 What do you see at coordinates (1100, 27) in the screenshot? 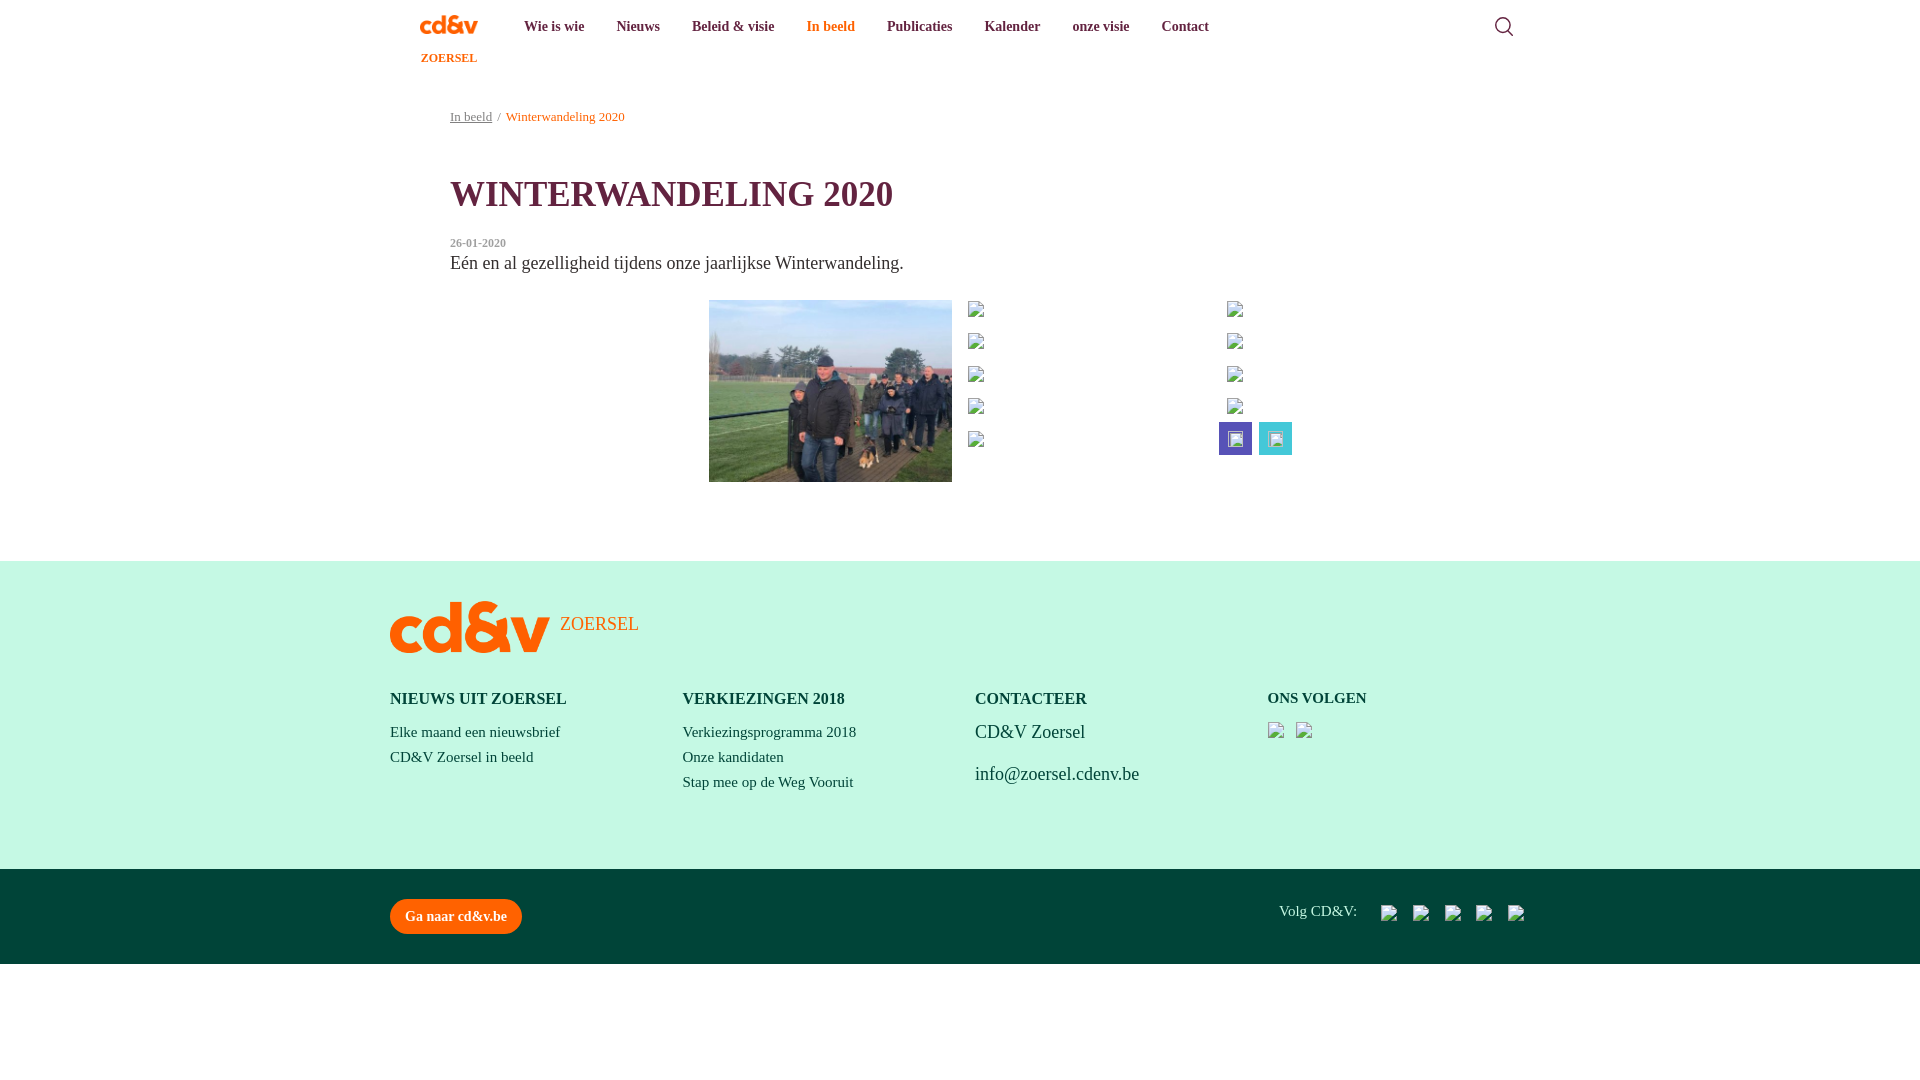
I see `onze visie` at bounding box center [1100, 27].